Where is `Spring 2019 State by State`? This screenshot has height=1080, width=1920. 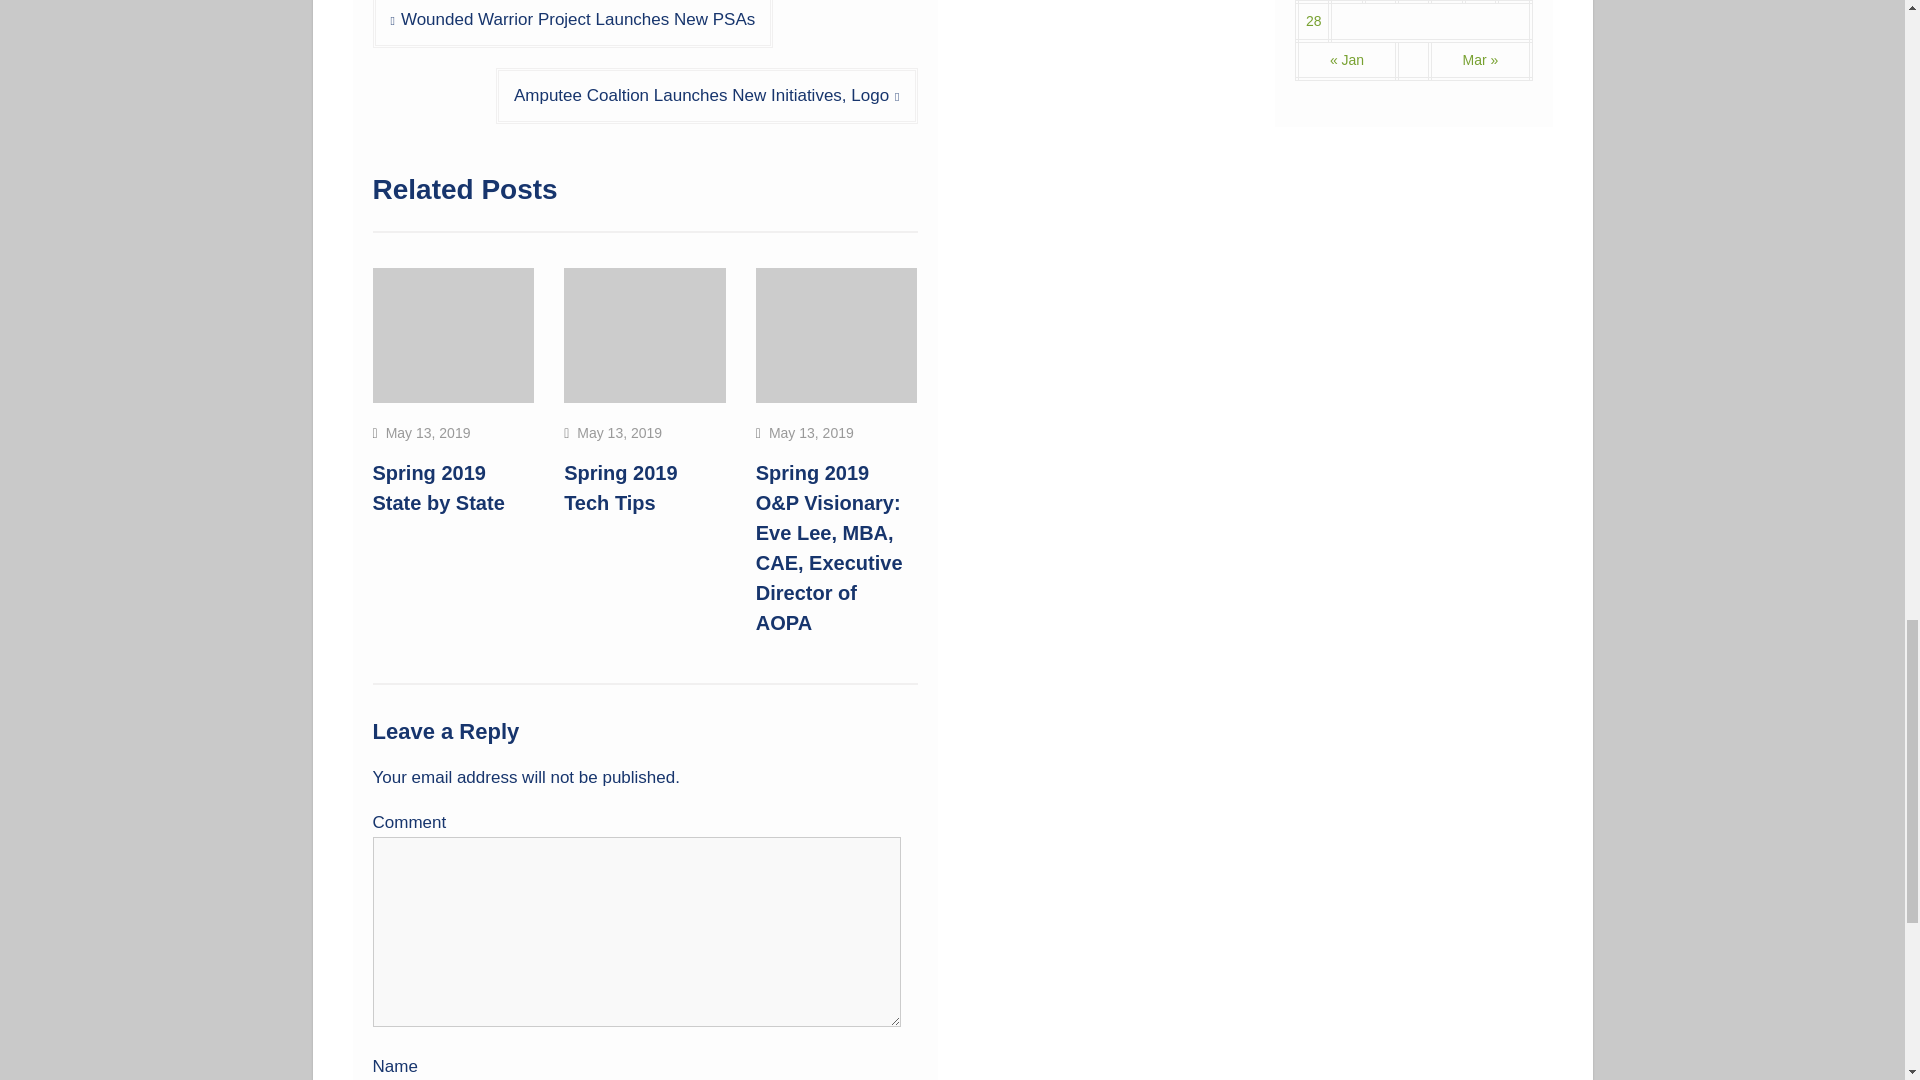 Spring 2019 State by State is located at coordinates (438, 488).